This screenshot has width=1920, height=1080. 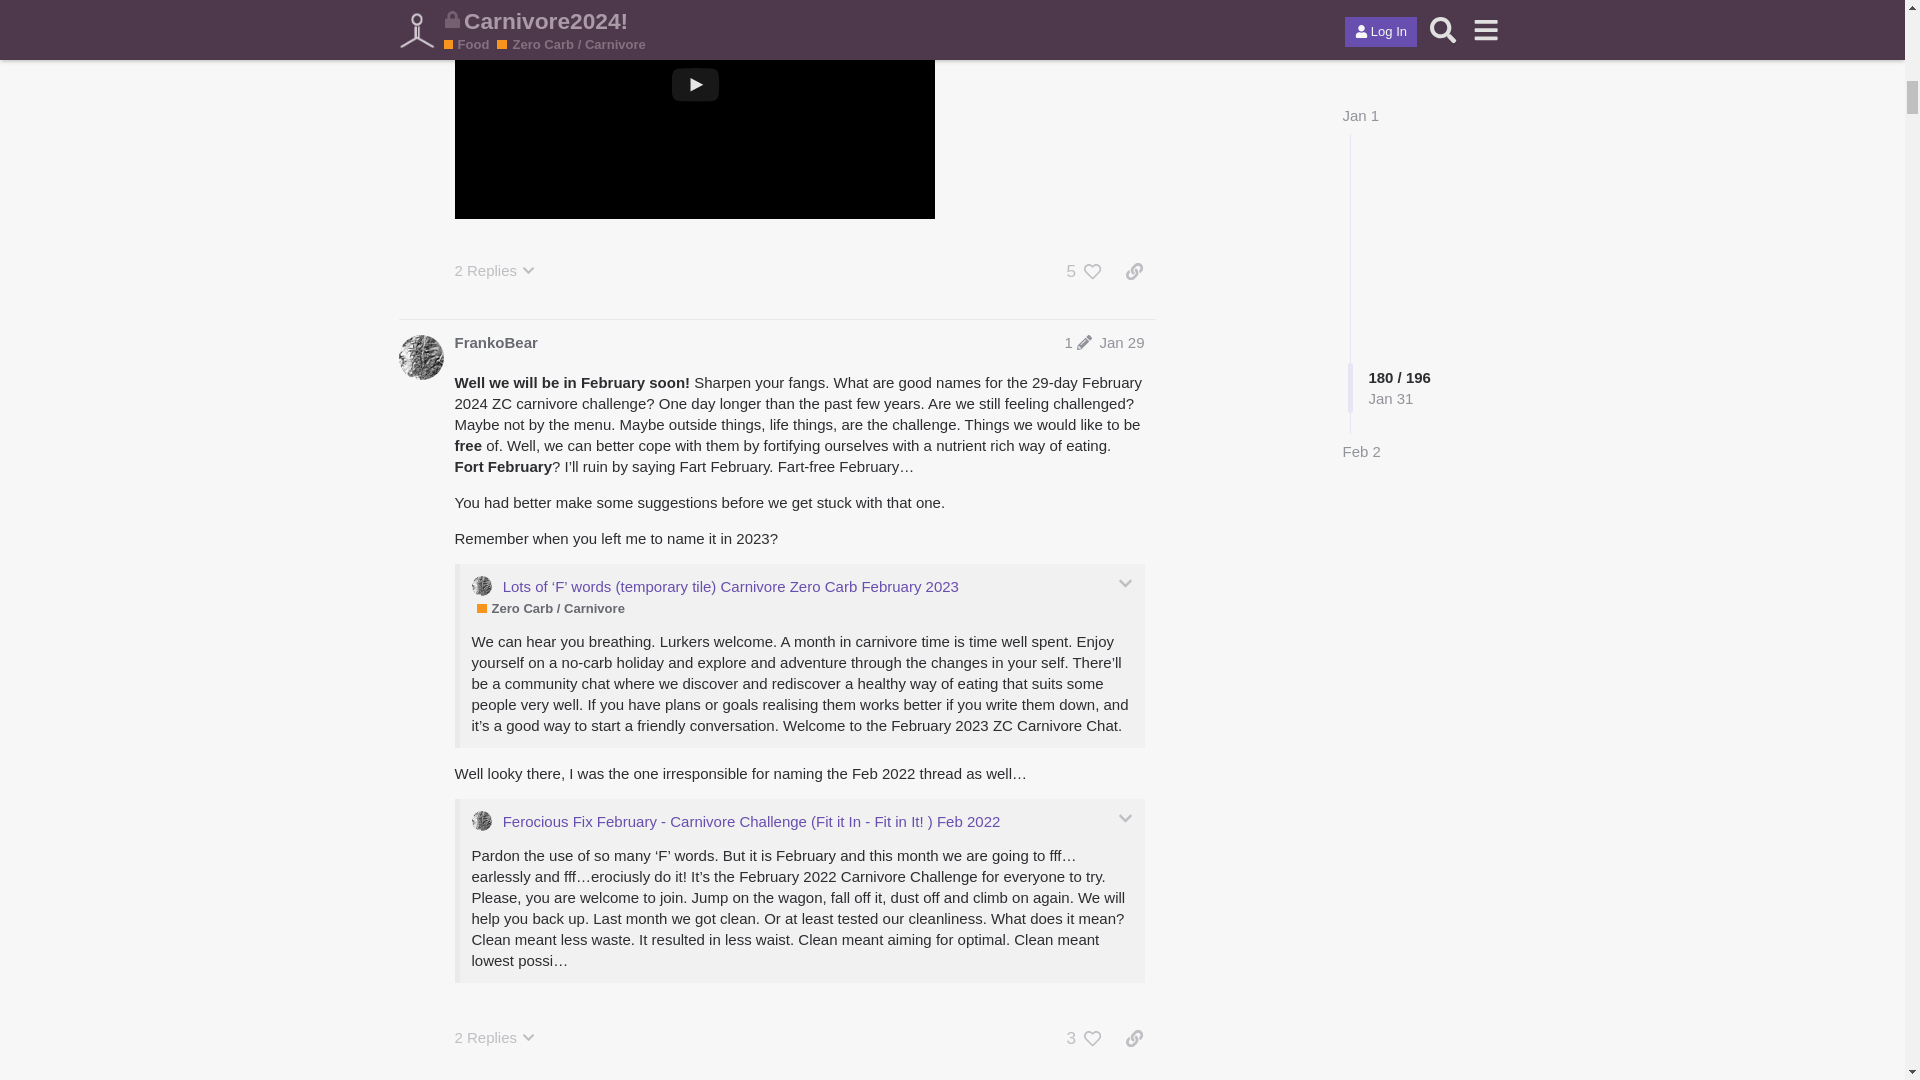 What do you see at coordinates (494, 270) in the screenshot?
I see `2 Replies` at bounding box center [494, 270].